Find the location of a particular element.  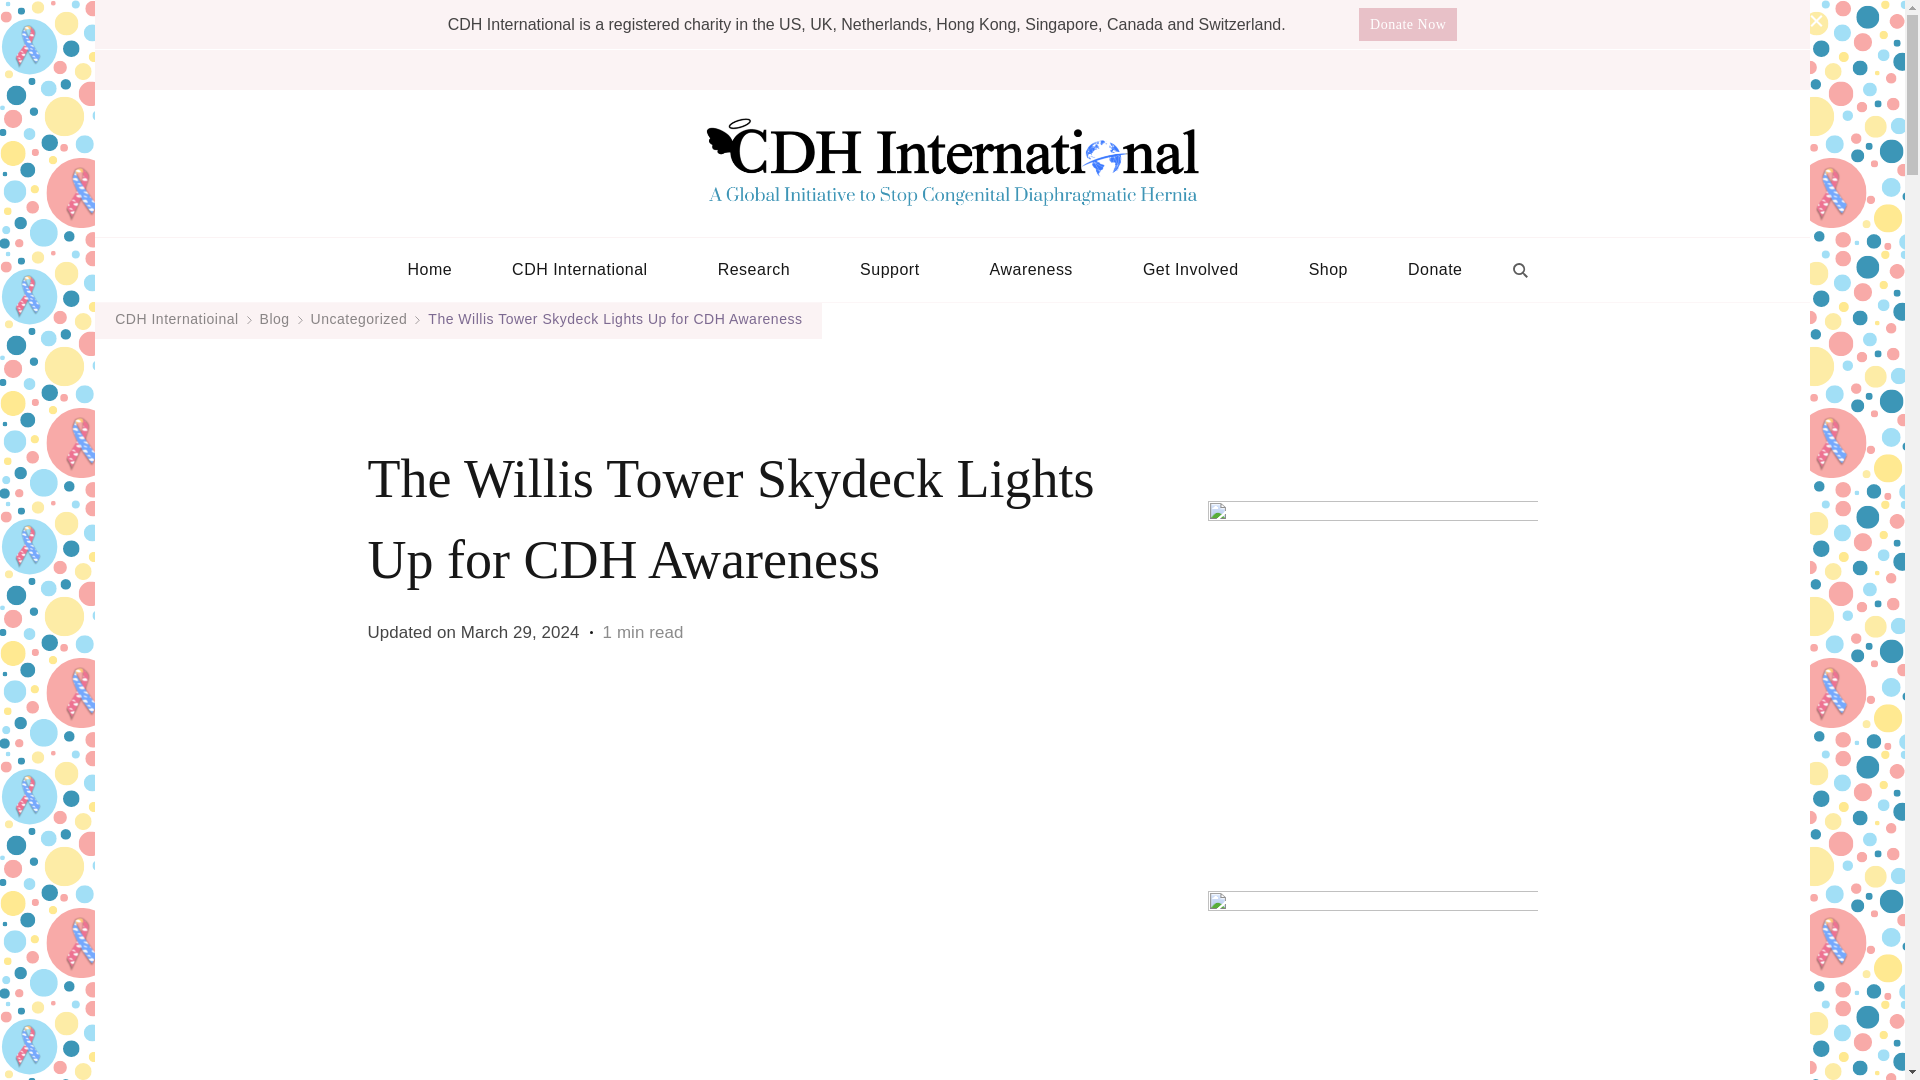

Publications is located at coordinates (132, 776).